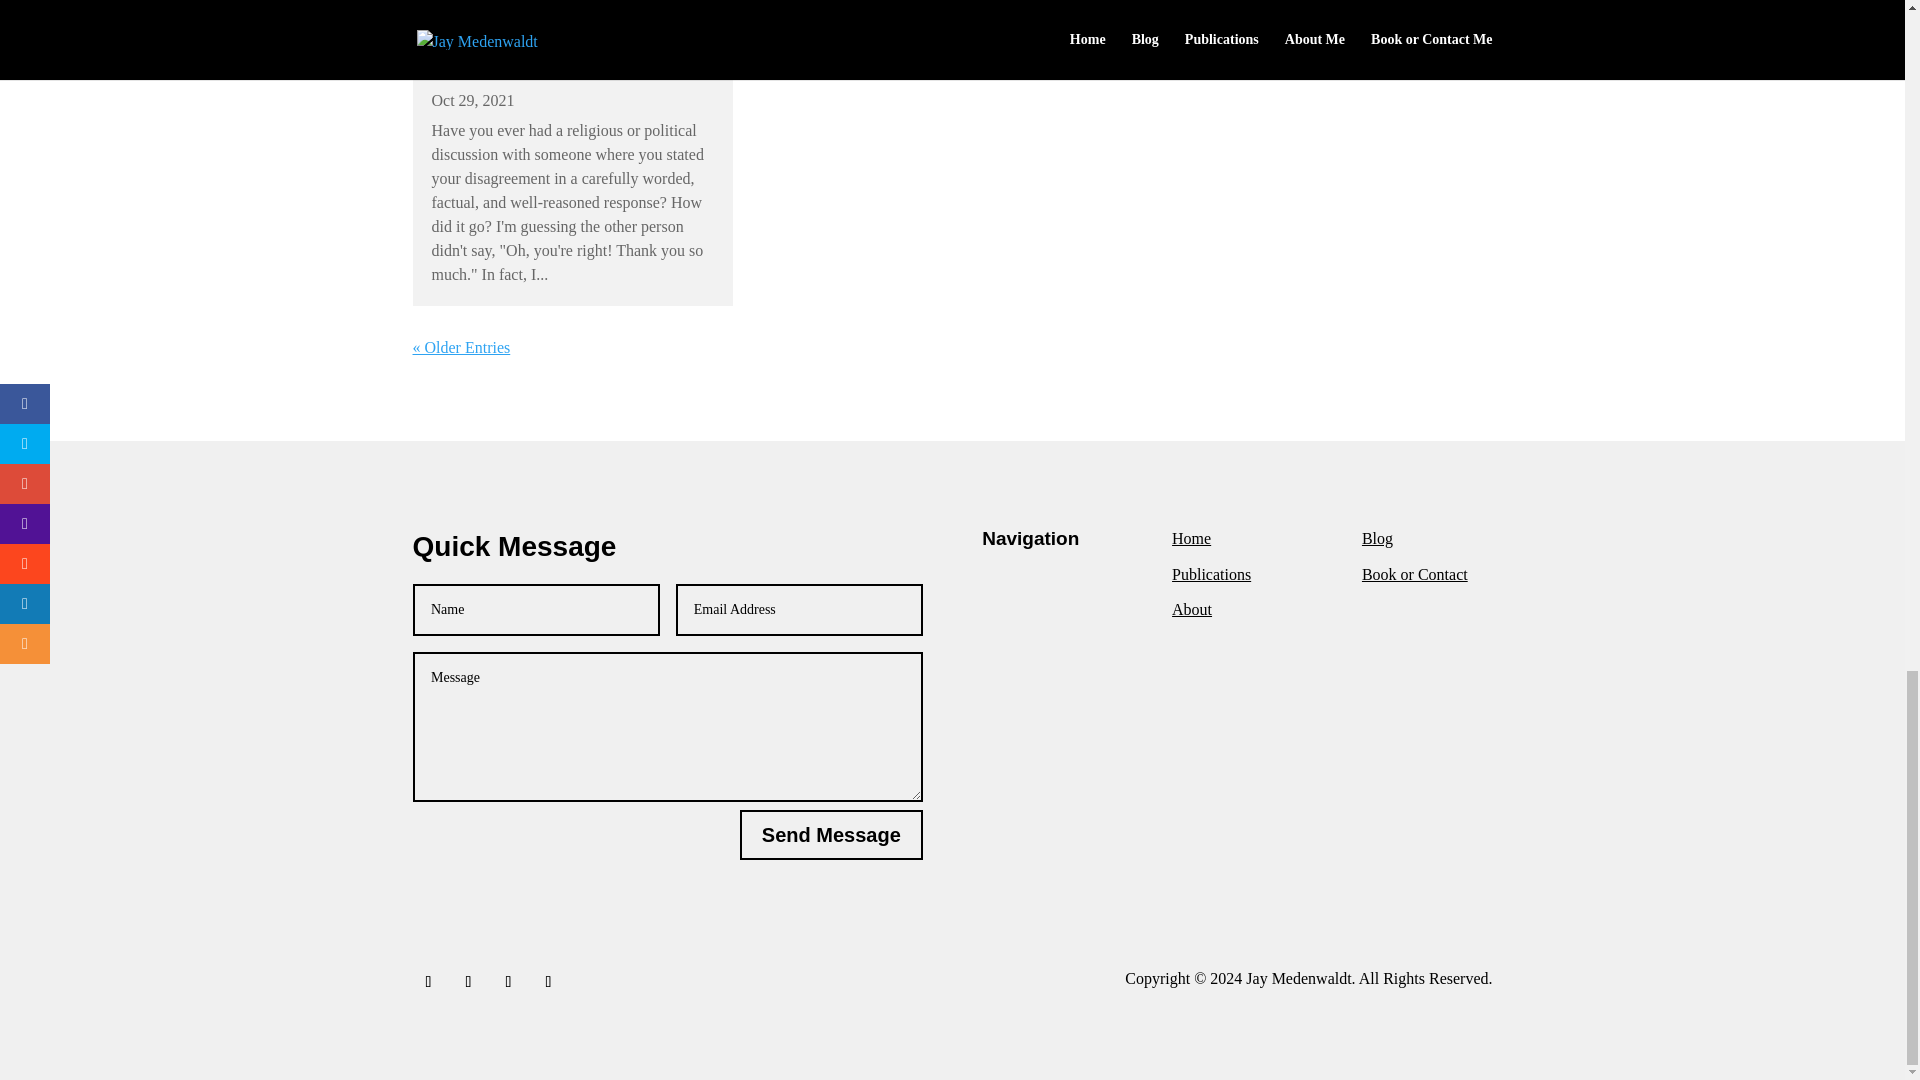 The width and height of the screenshot is (1920, 1080). What do you see at coordinates (508, 981) in the screenshot?
I see `Follow on LinkedIn` at bounding box center [508, 981].